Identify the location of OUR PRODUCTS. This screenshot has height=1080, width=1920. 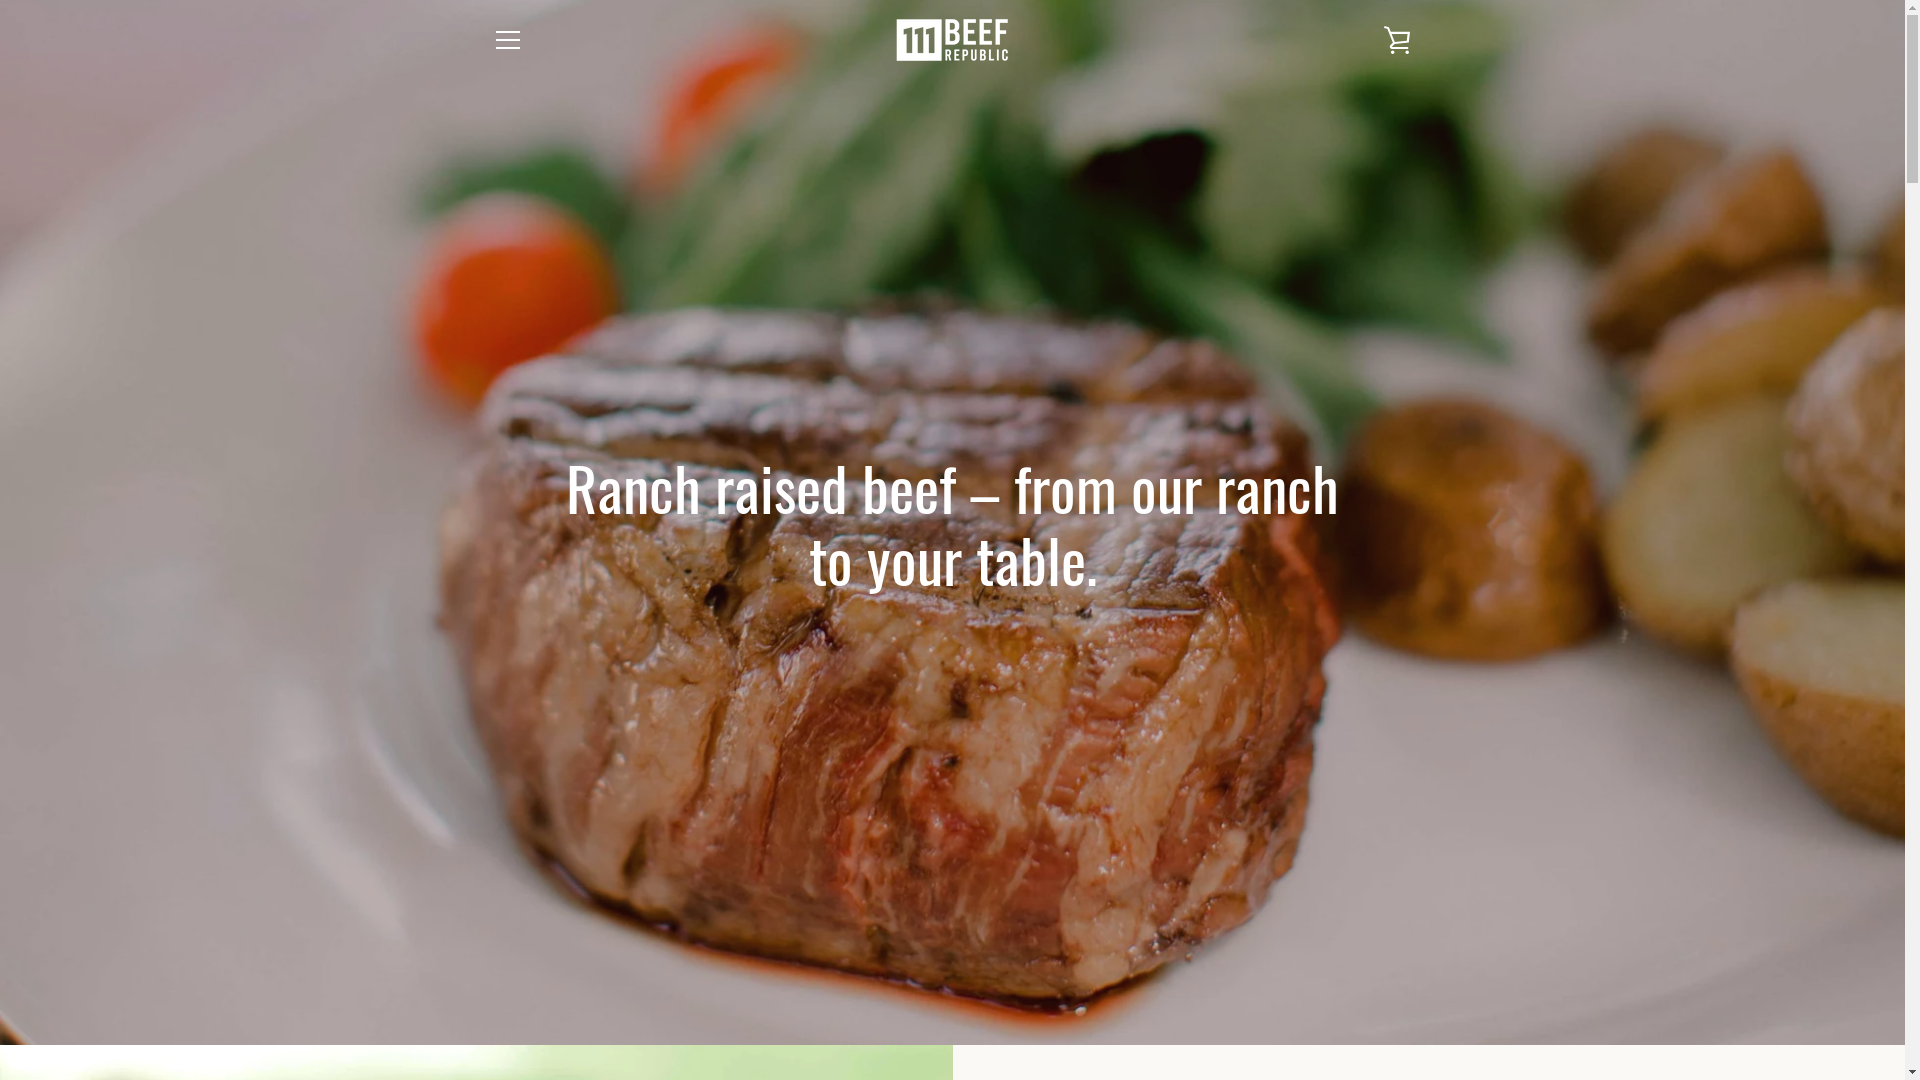
(546, 812).